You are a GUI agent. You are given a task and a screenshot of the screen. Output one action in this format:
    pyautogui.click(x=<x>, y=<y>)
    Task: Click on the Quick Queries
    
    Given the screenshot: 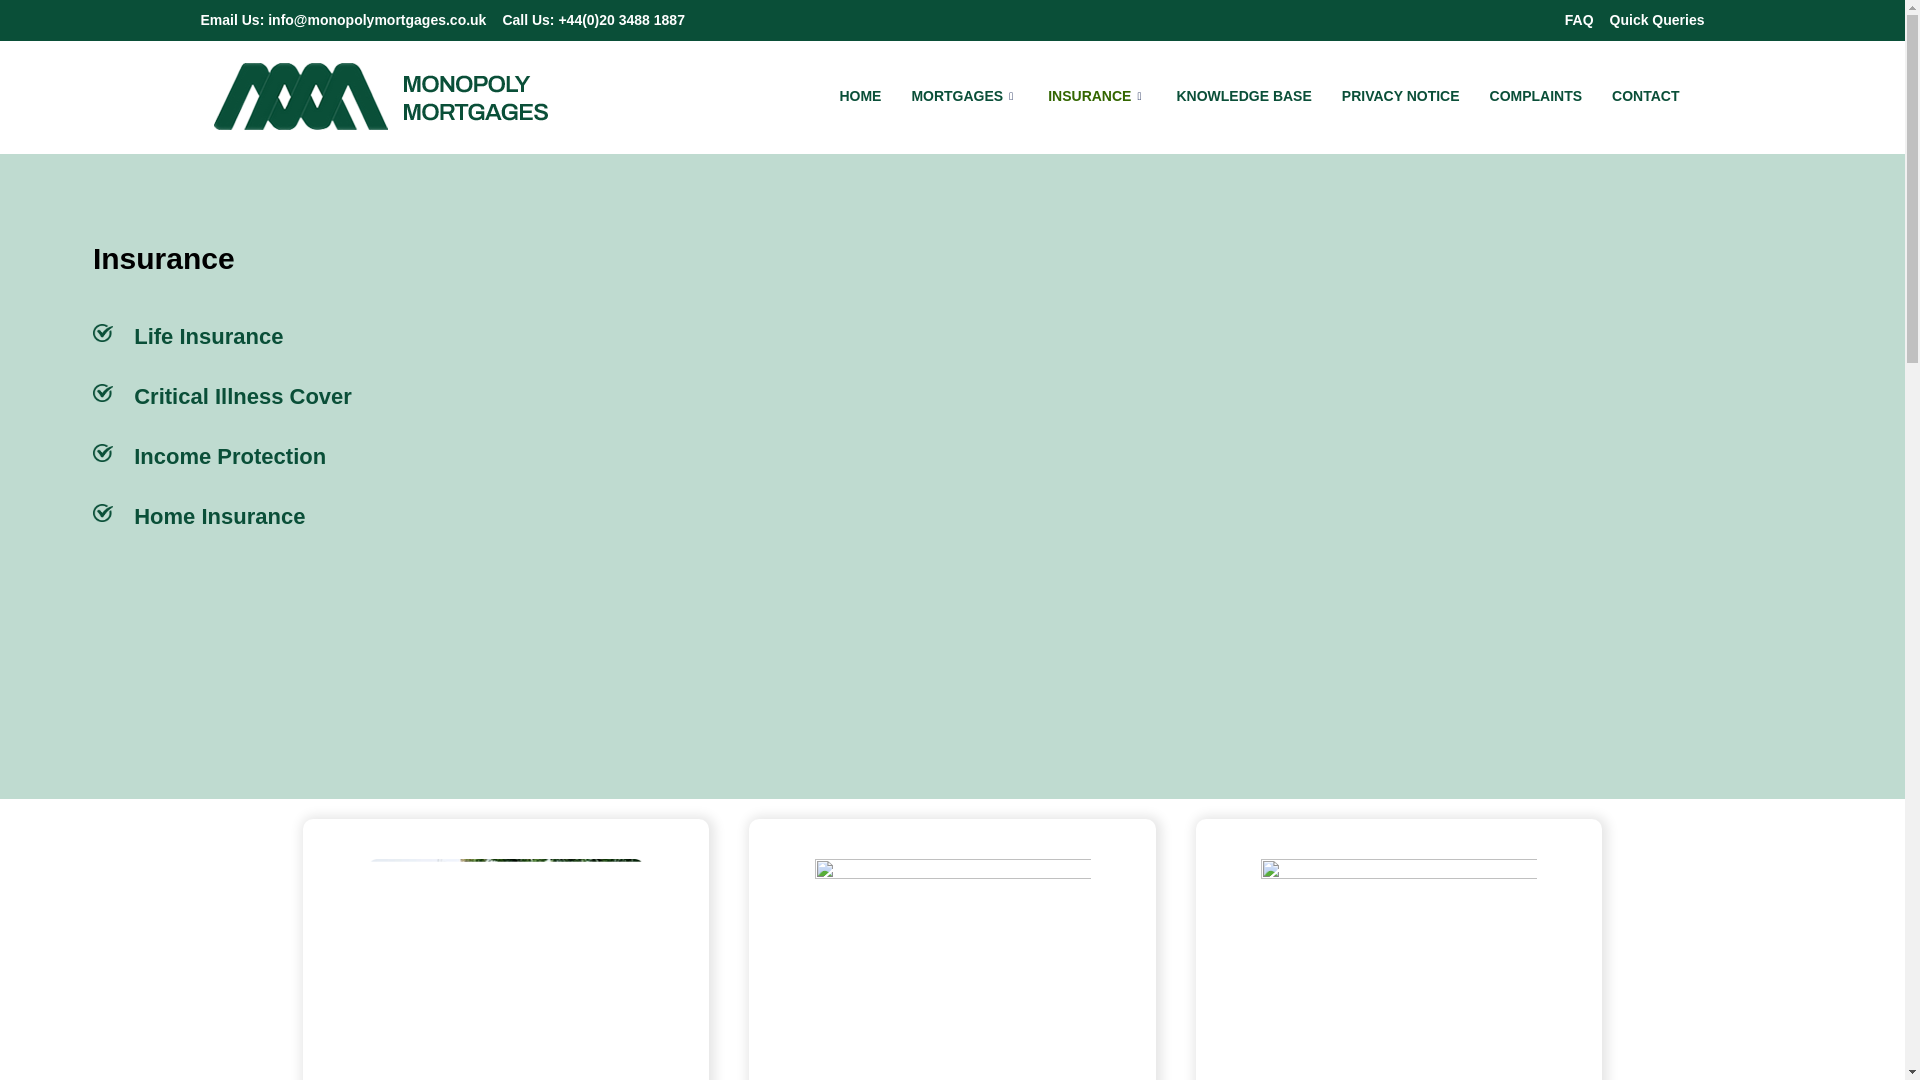 What is the action you would take?
    pyautogui.click(x=1657, y=20)
    